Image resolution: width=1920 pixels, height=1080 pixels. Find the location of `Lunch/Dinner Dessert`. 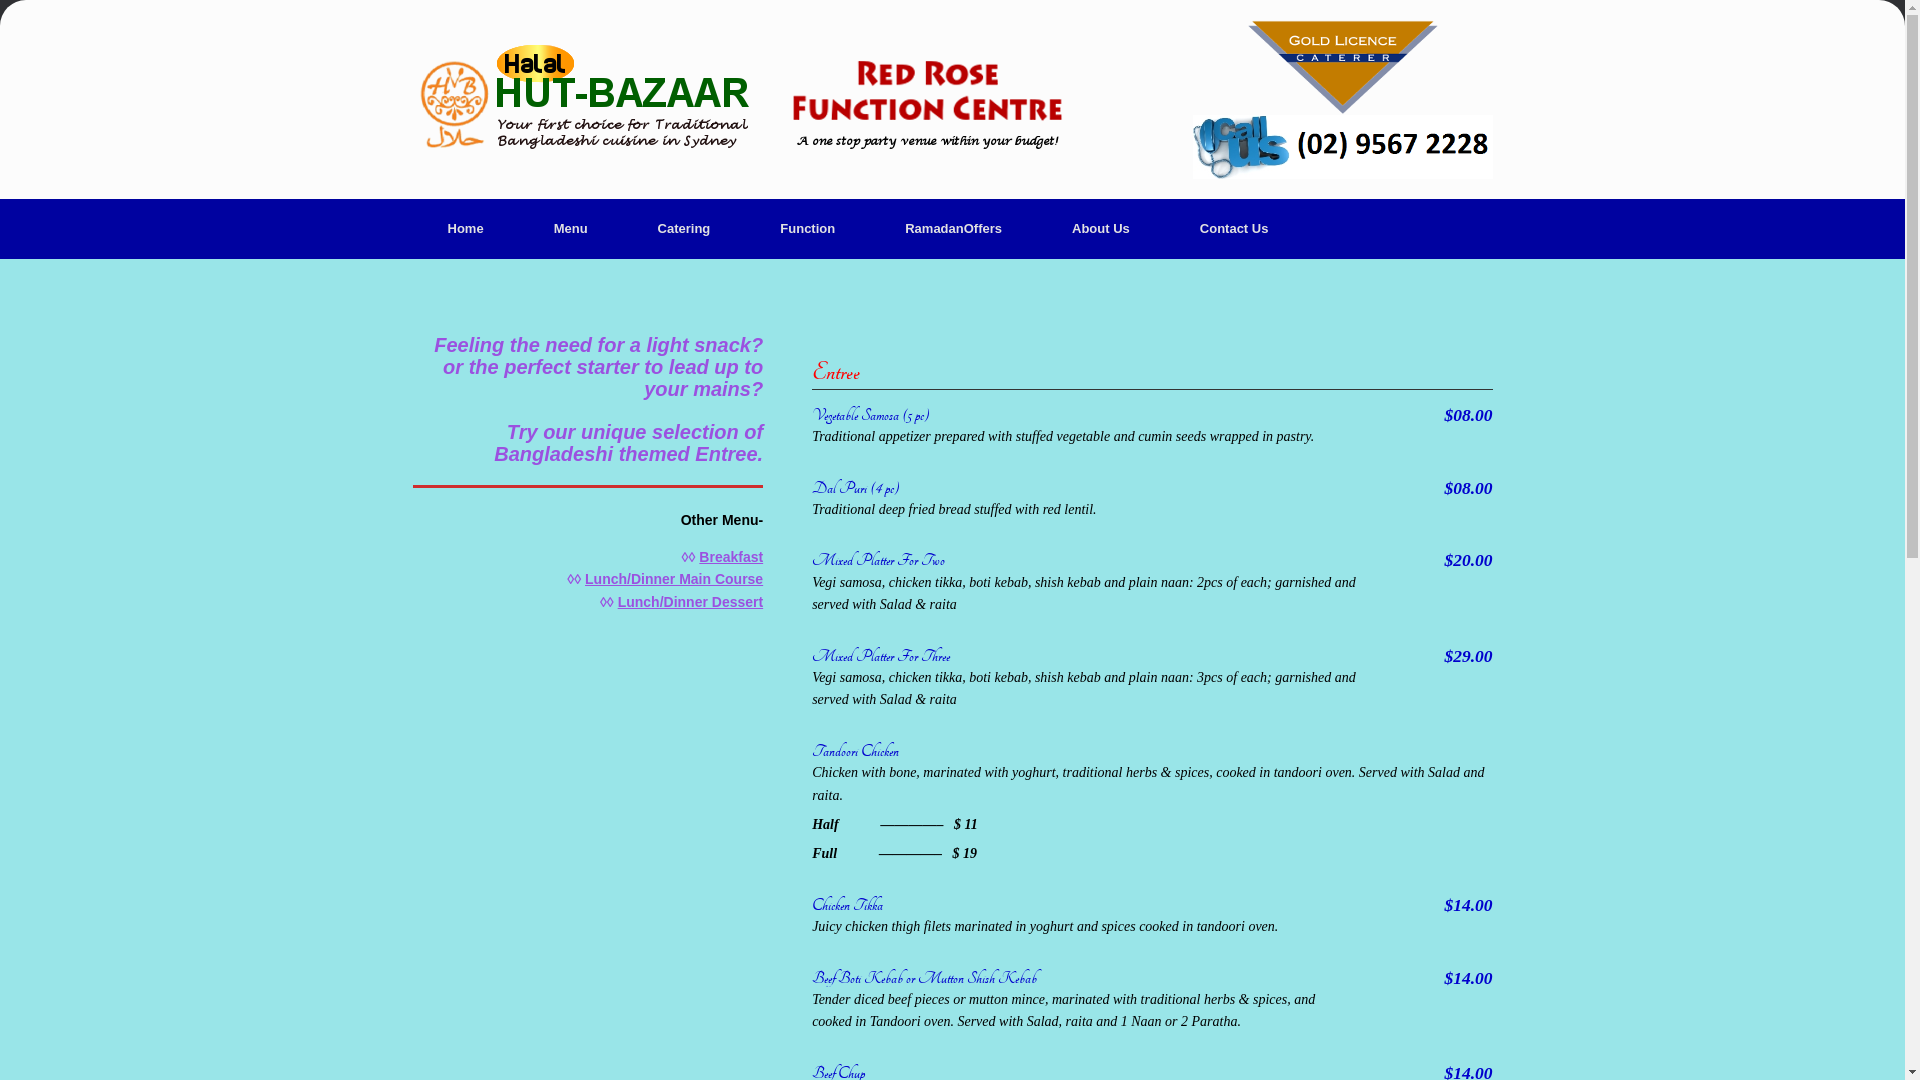

Lunch/Dinner Dessert is located at coordinates (690, 602).